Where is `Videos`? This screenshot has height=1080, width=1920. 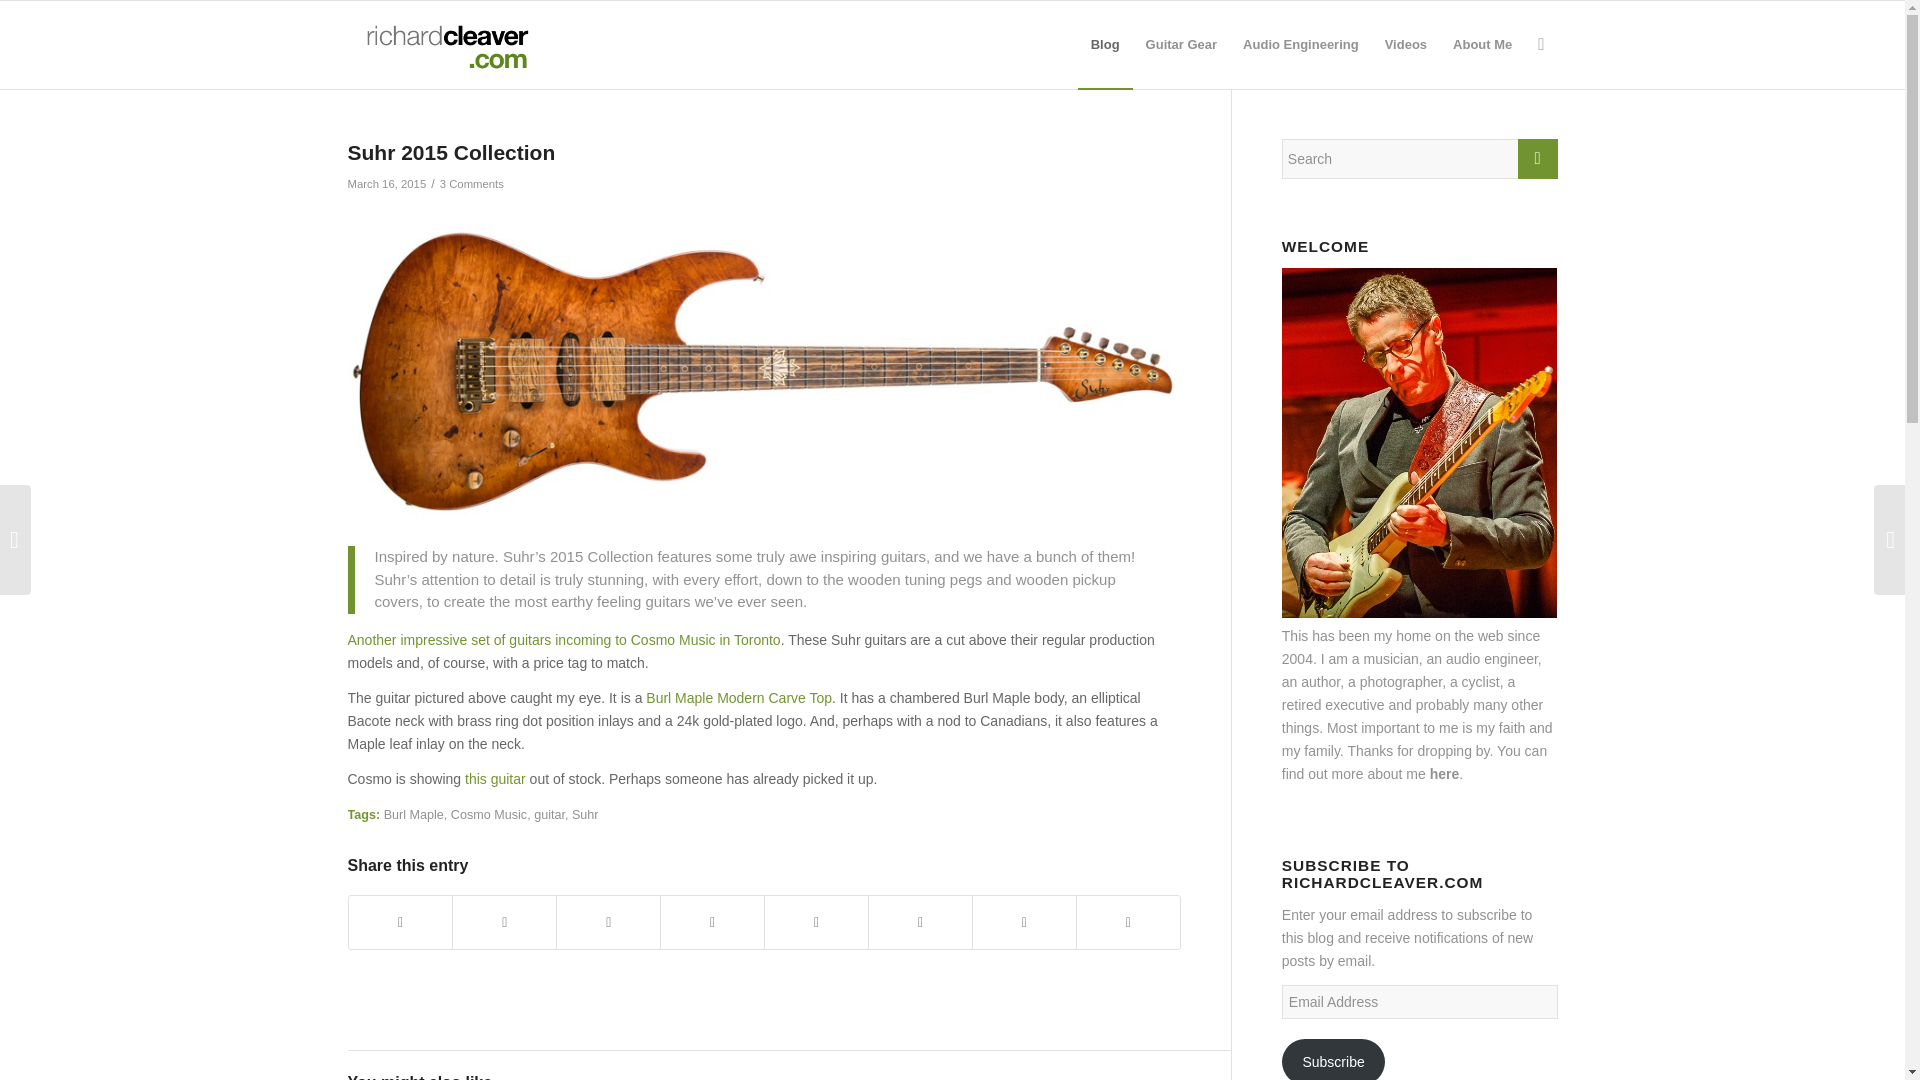 Videos is located at coordinates (1406, 44).